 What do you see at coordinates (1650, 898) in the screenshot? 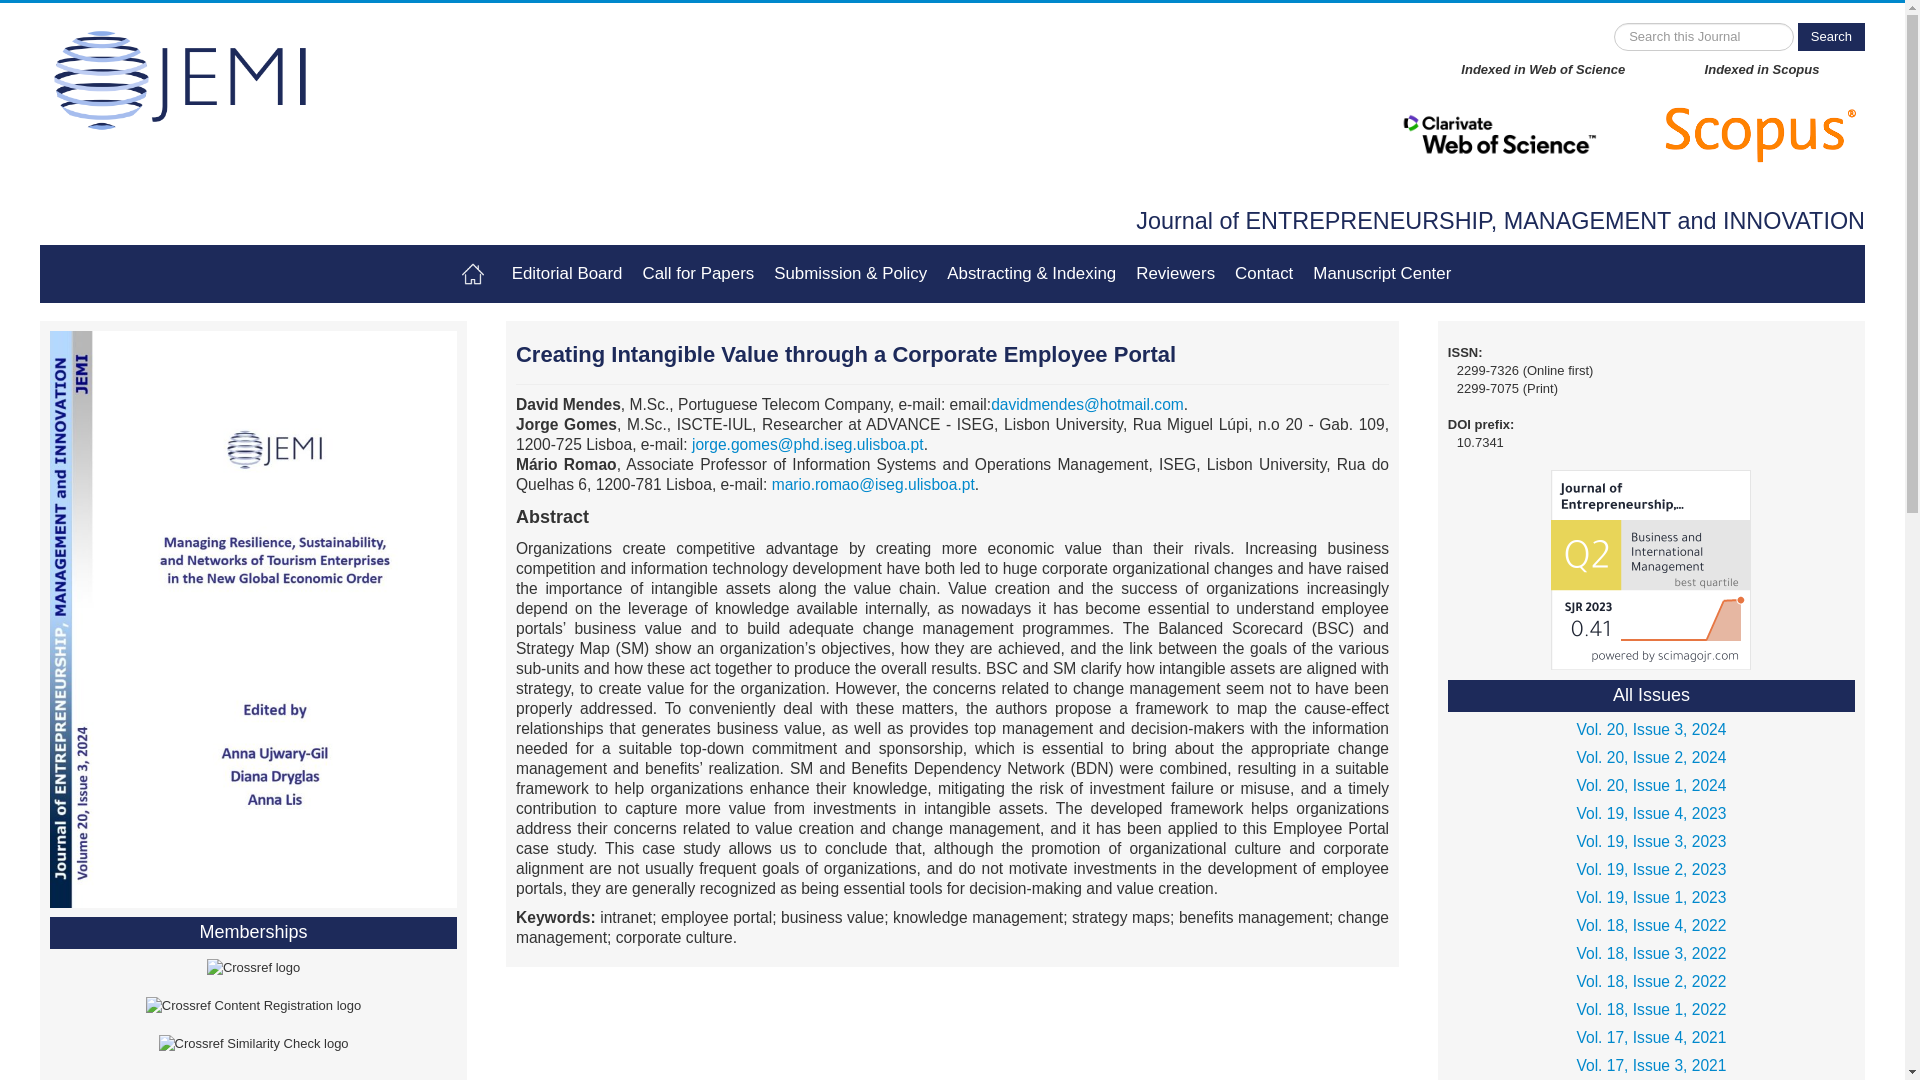
I see `Vol. 19, Issue 1, 2023` at bounding box center [1650, 898].